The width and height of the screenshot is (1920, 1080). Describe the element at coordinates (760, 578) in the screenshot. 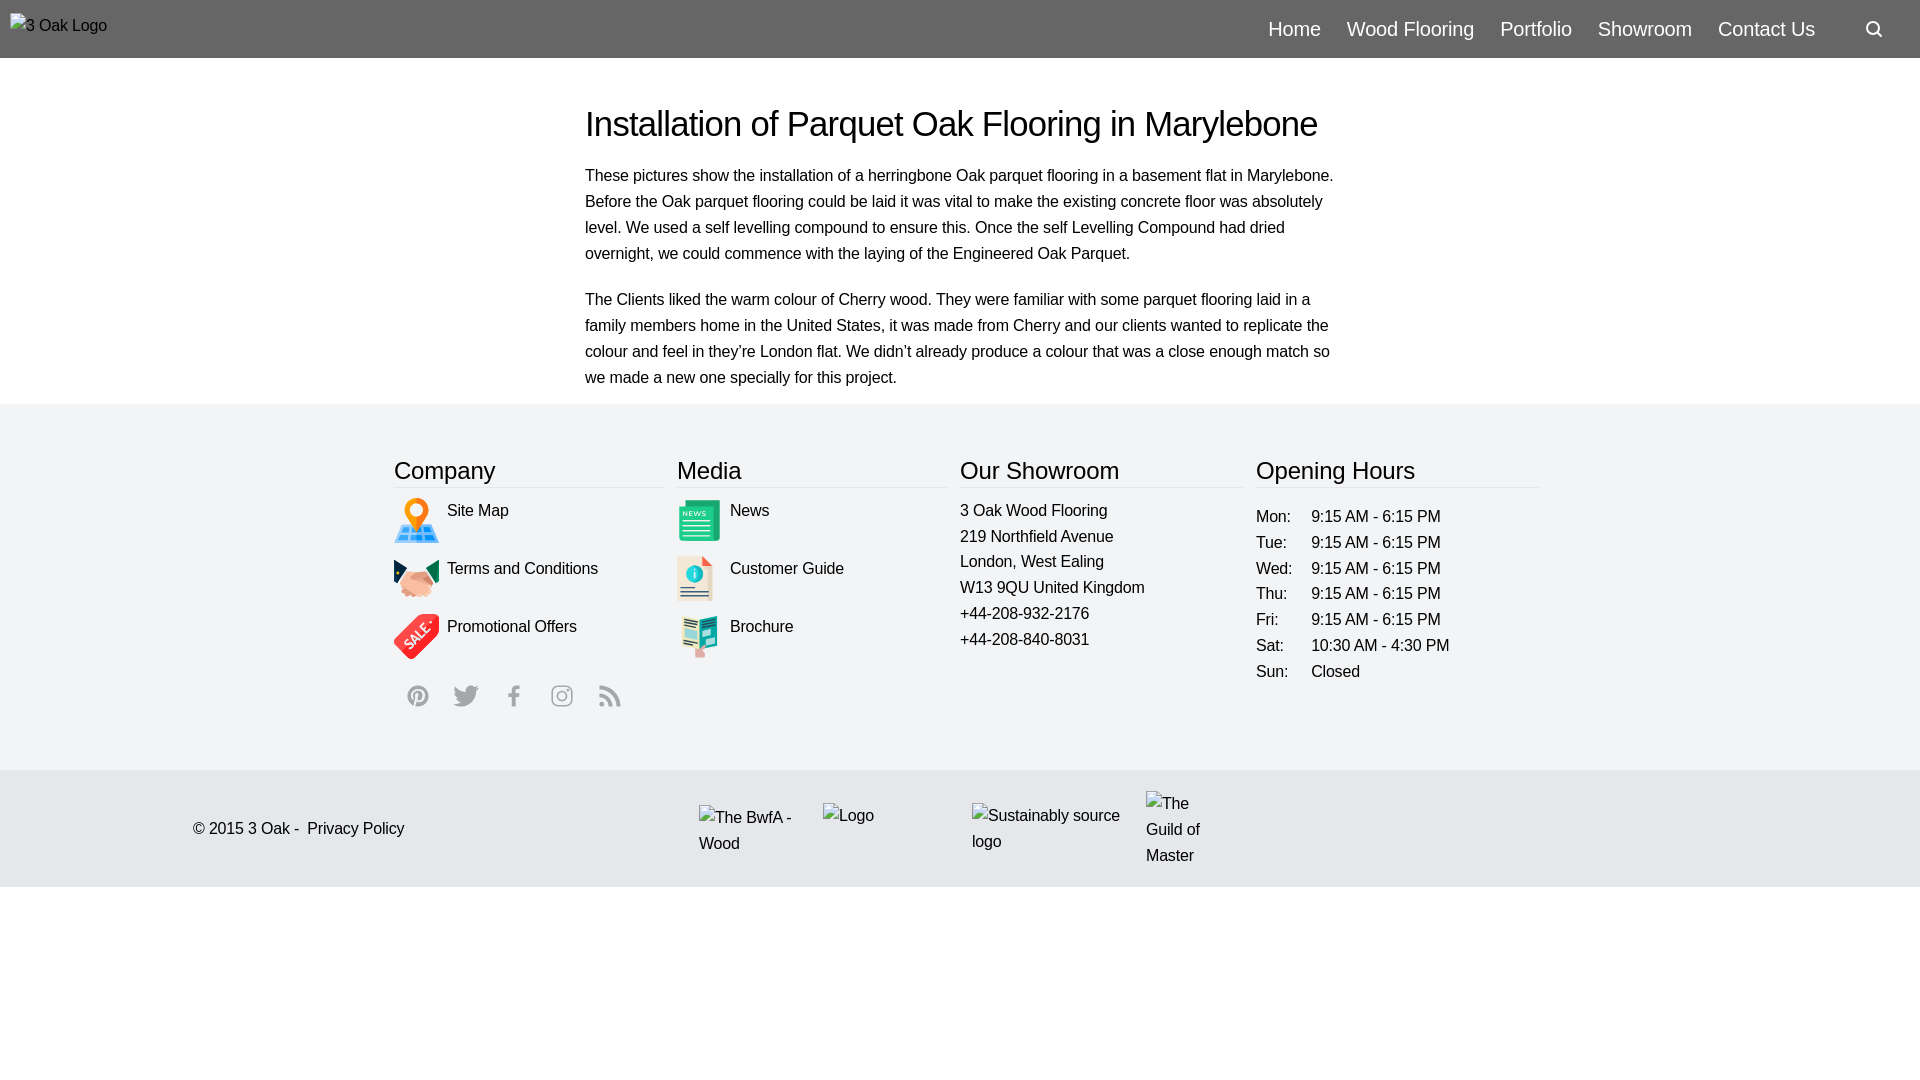

I see `Customer Guide` at that location.